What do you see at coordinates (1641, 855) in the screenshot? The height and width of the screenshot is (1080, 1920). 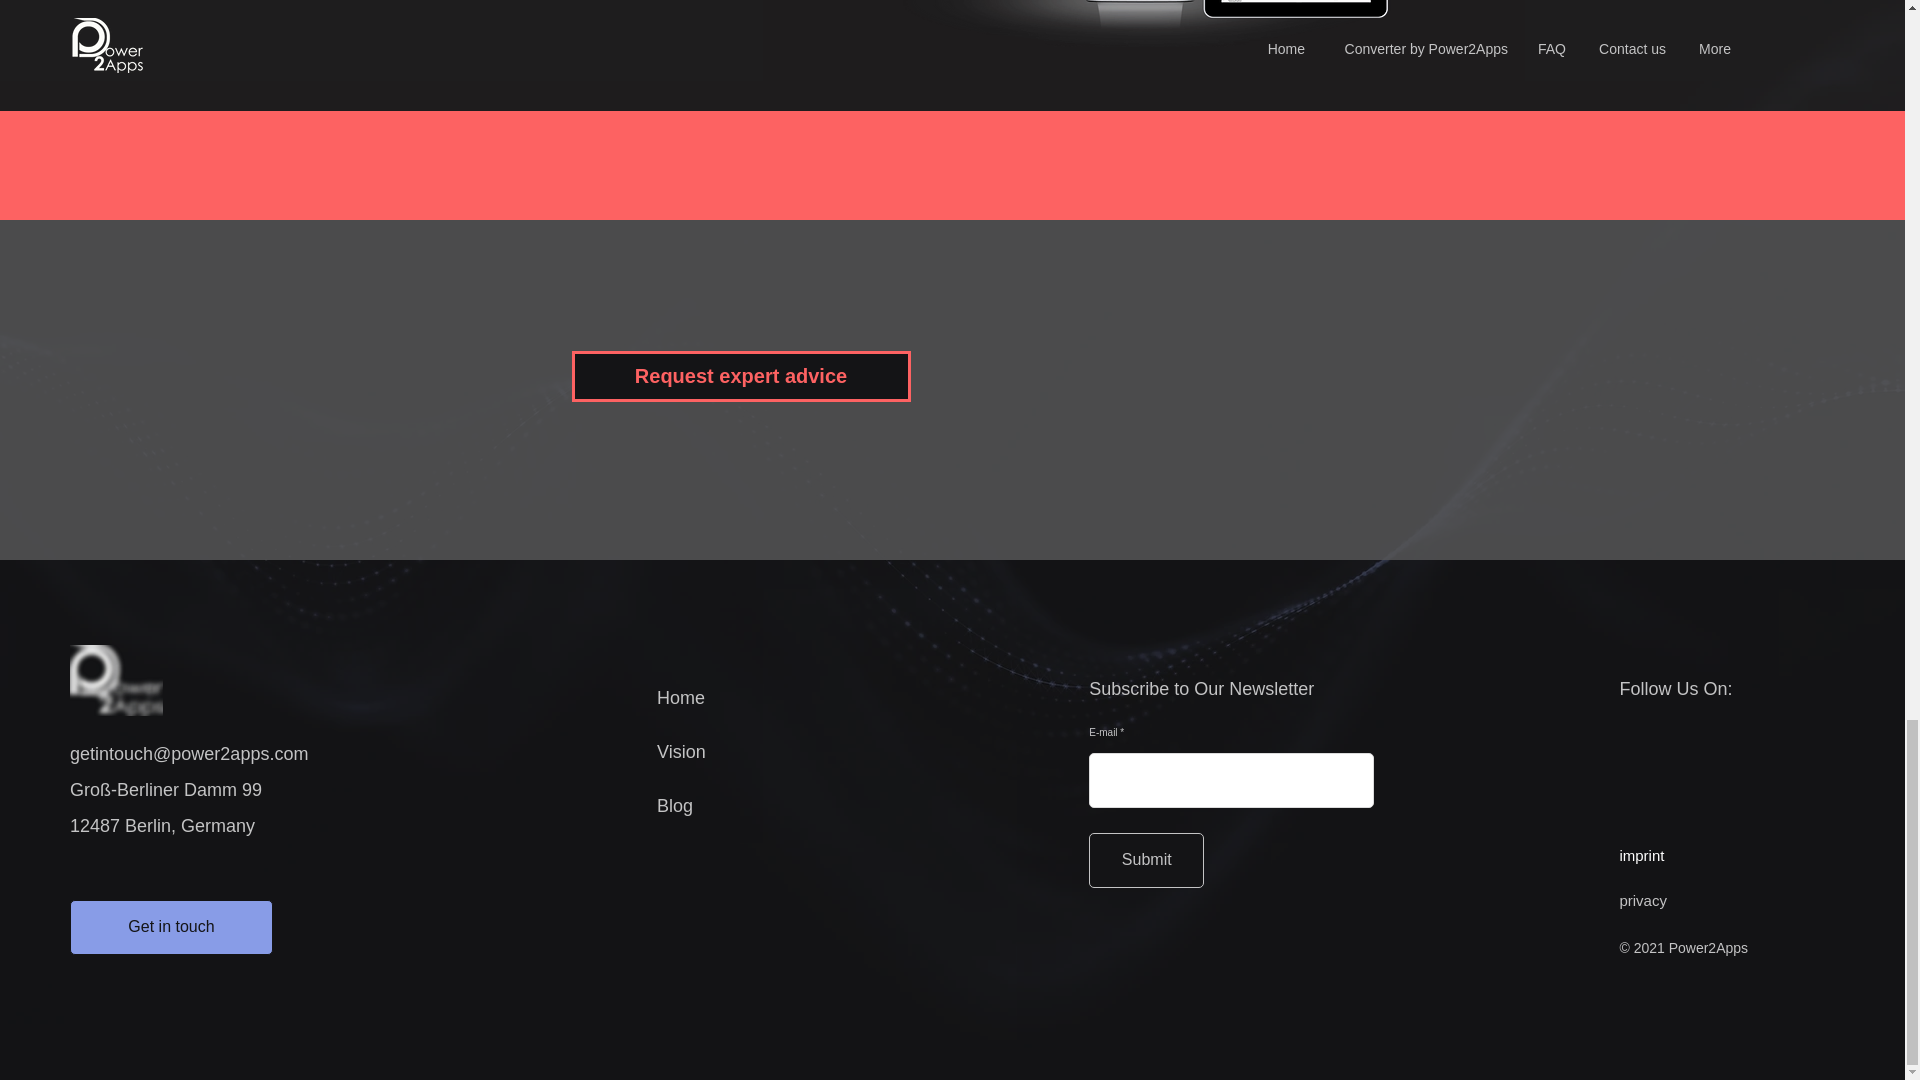 I see `imprint` at bounding box center [1641, 855].